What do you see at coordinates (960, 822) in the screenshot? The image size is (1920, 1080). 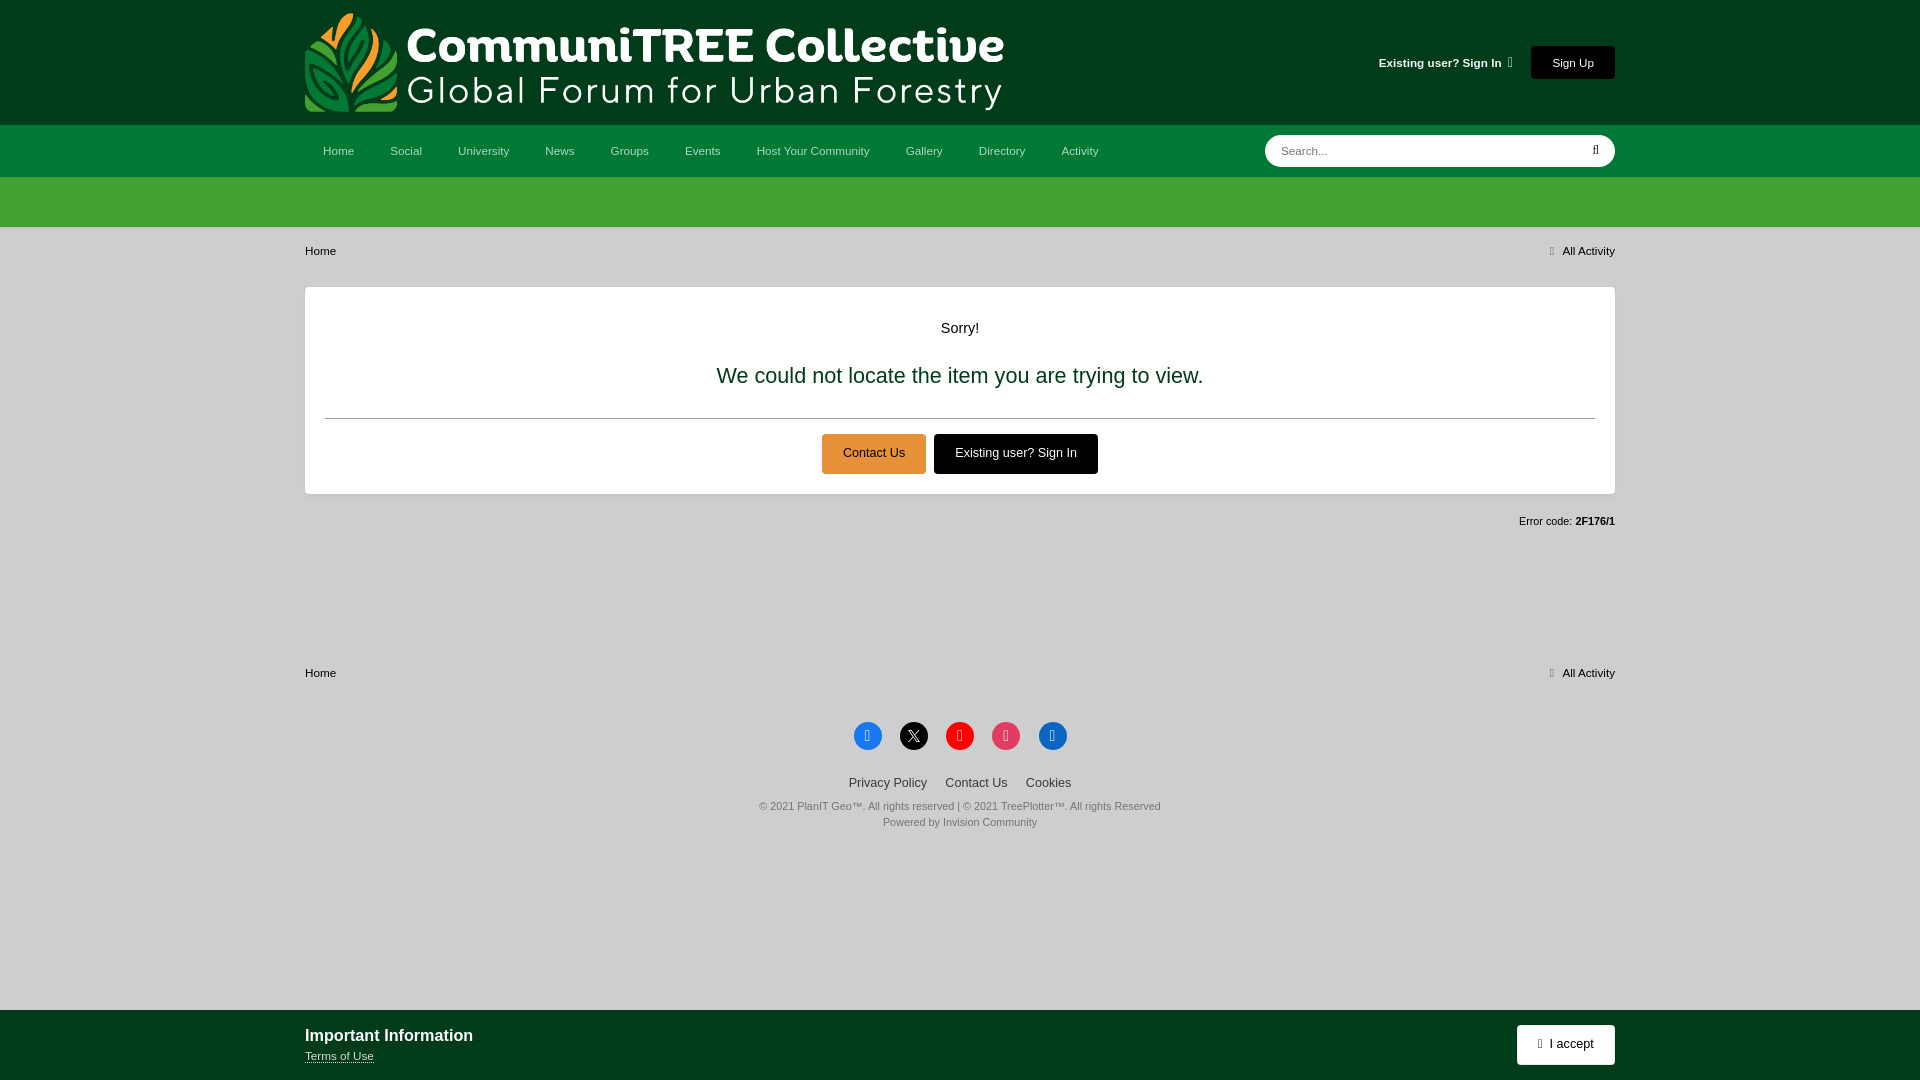 I see `Invision Community` at bounding box center [960, 822].